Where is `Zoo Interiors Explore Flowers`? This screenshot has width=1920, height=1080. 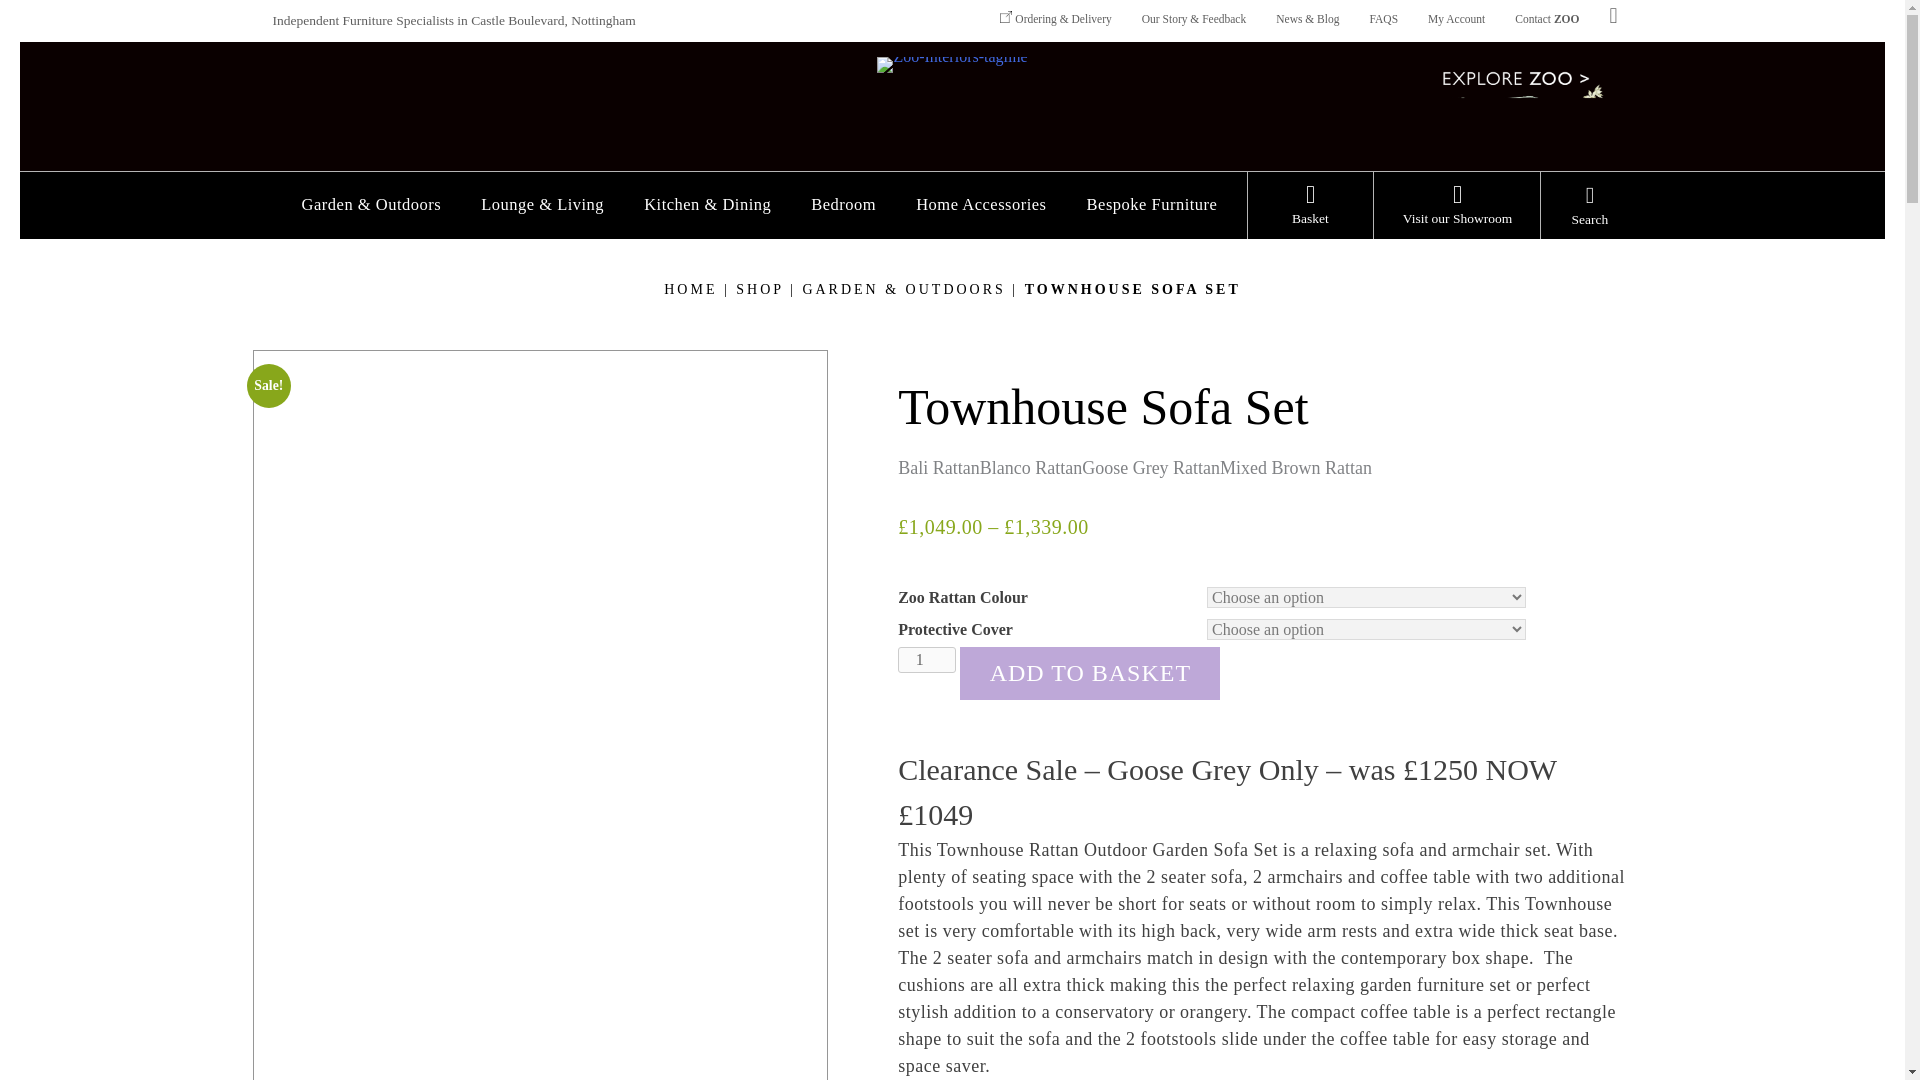 Zoo Interiors Explore Flowers is located at coordinates (1532, 106).